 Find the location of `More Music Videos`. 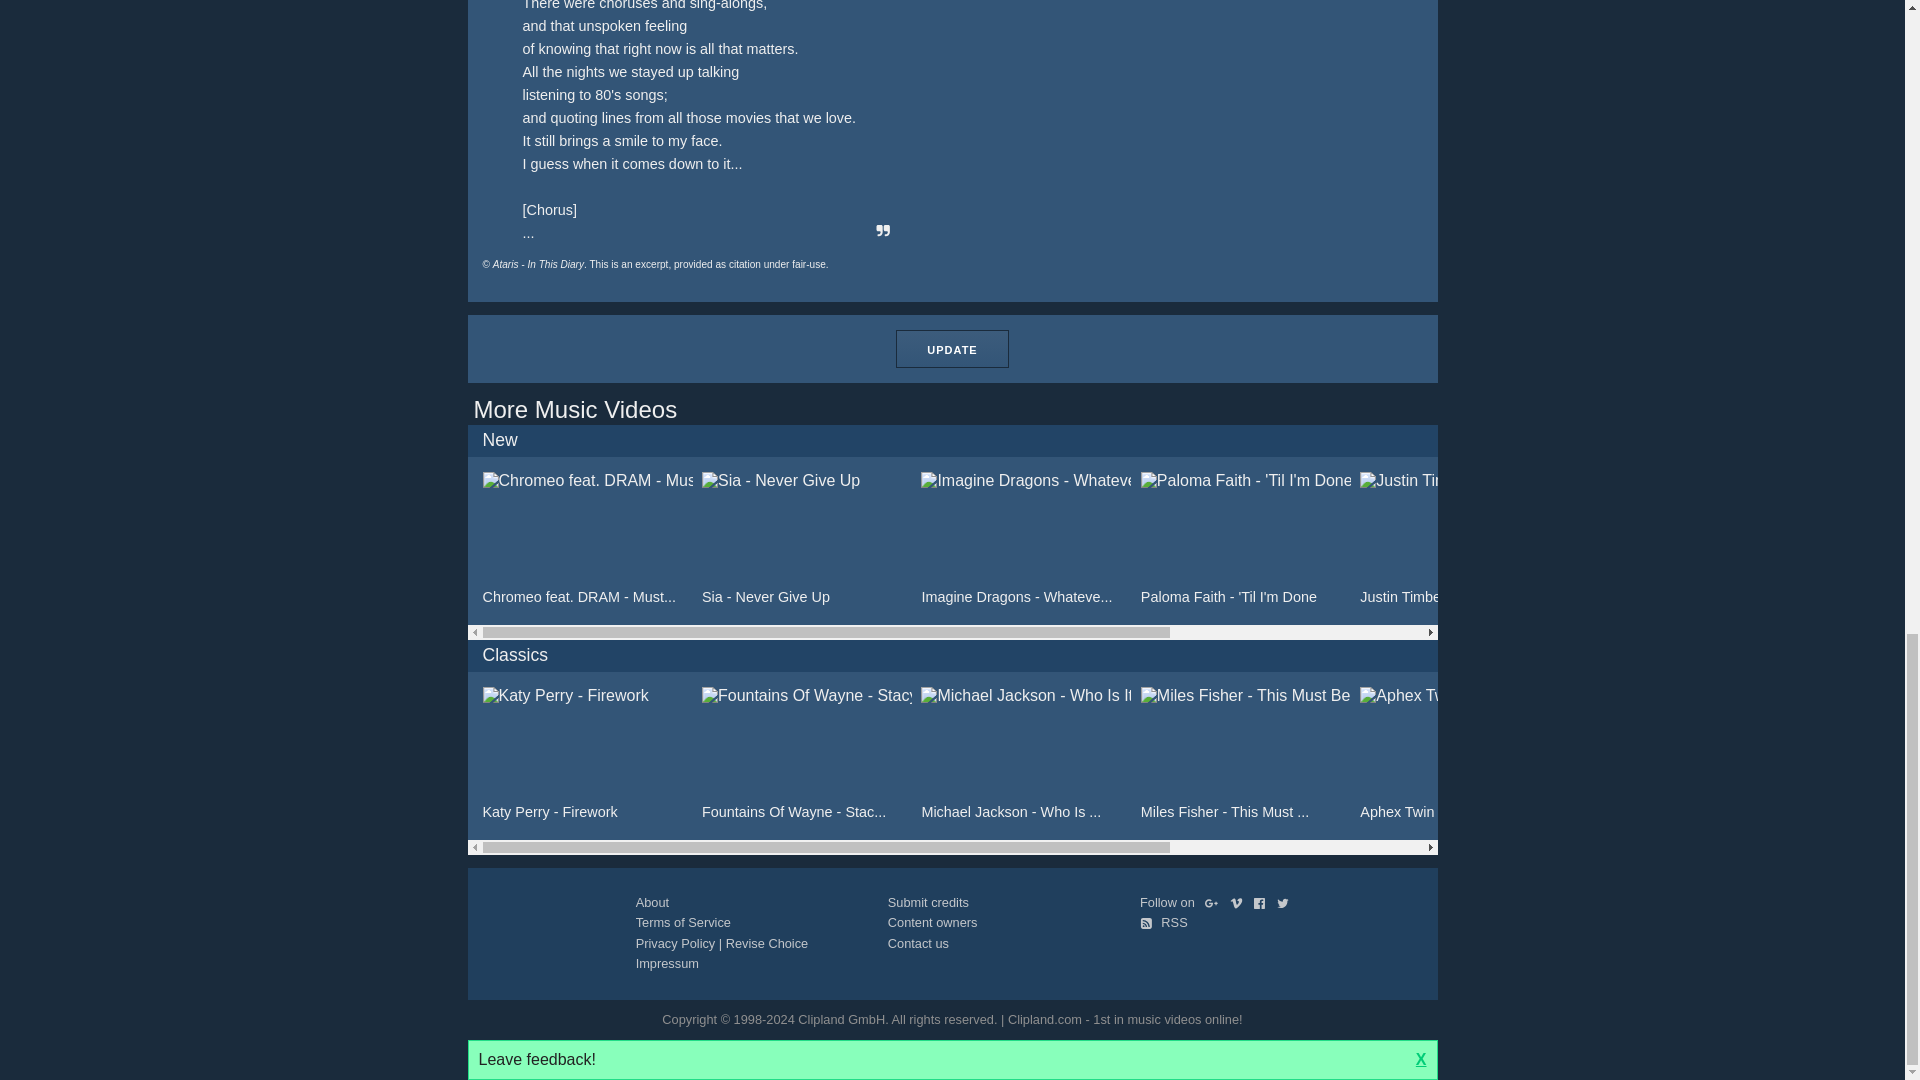

More Music Videos is located at coordinates (576, 410).